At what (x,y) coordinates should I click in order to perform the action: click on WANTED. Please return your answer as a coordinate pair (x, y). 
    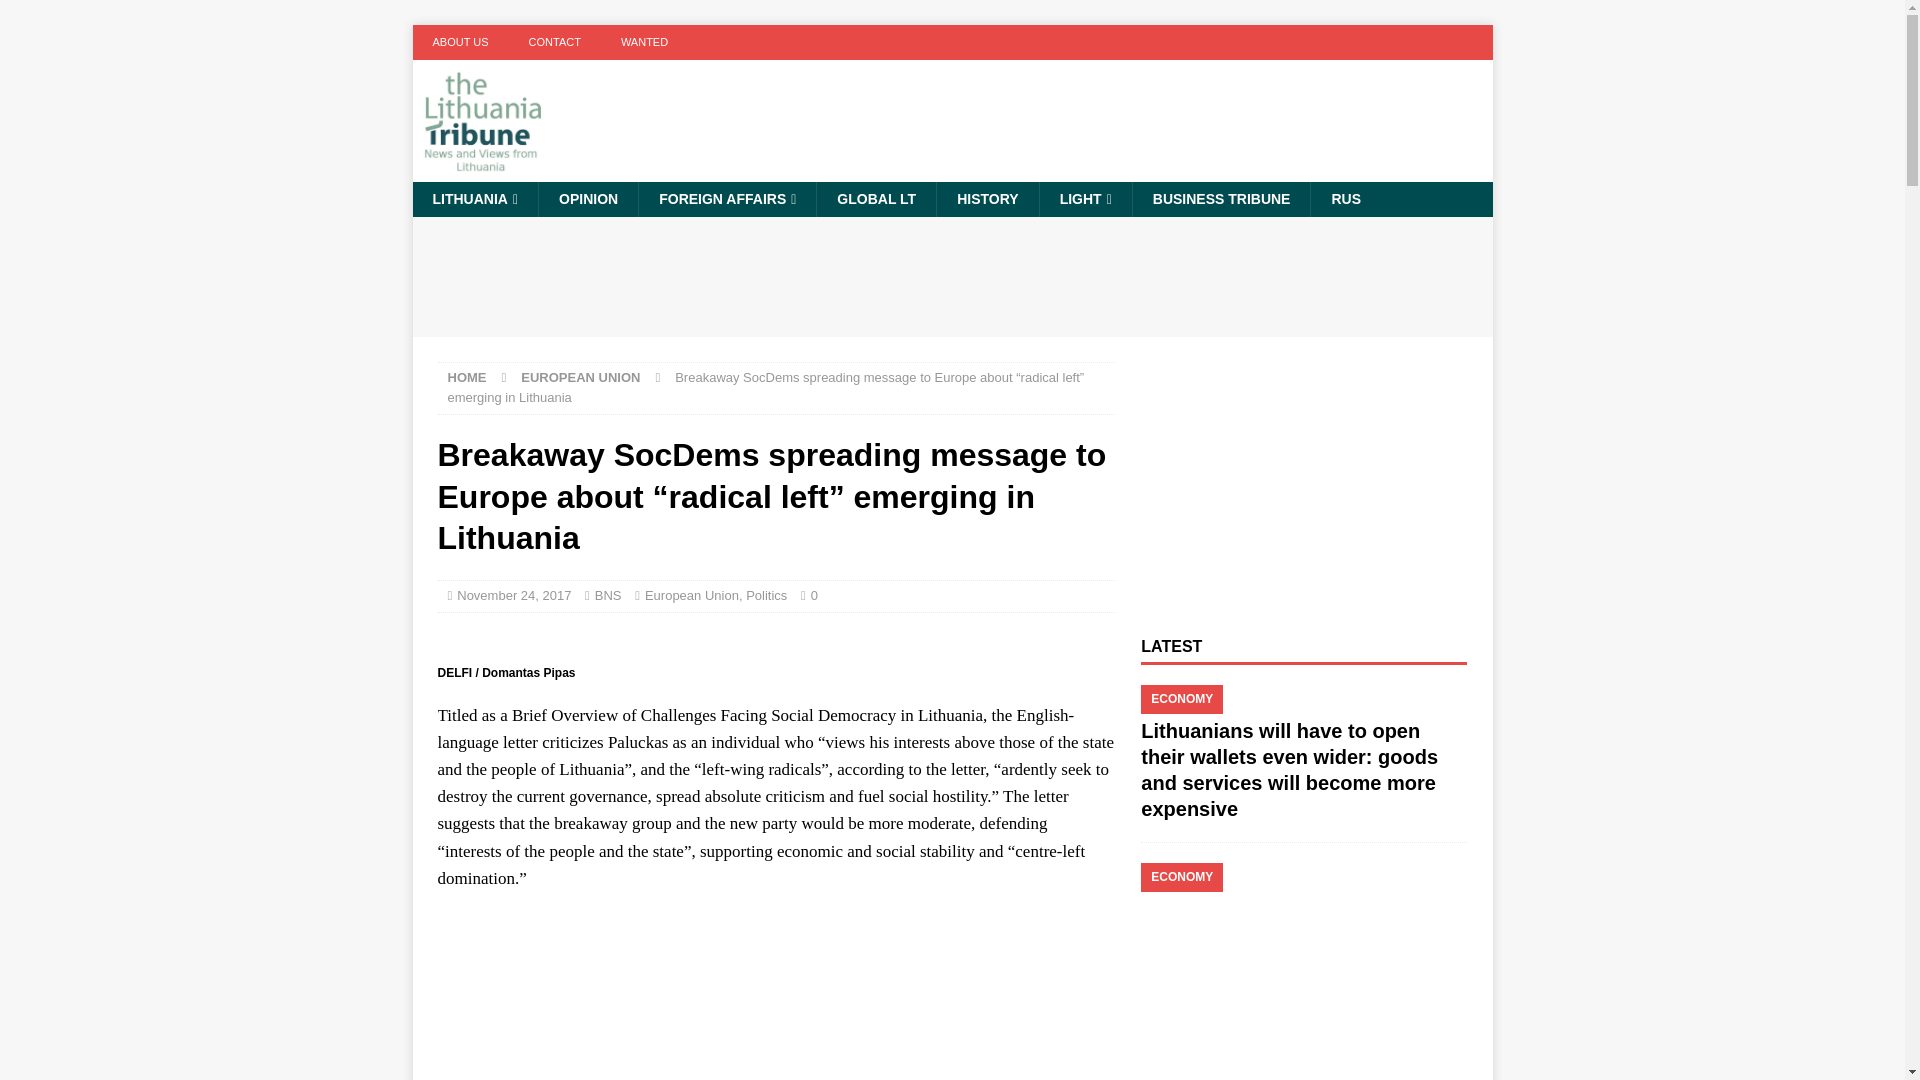
    Looking at the image, I should click on (644, 42).